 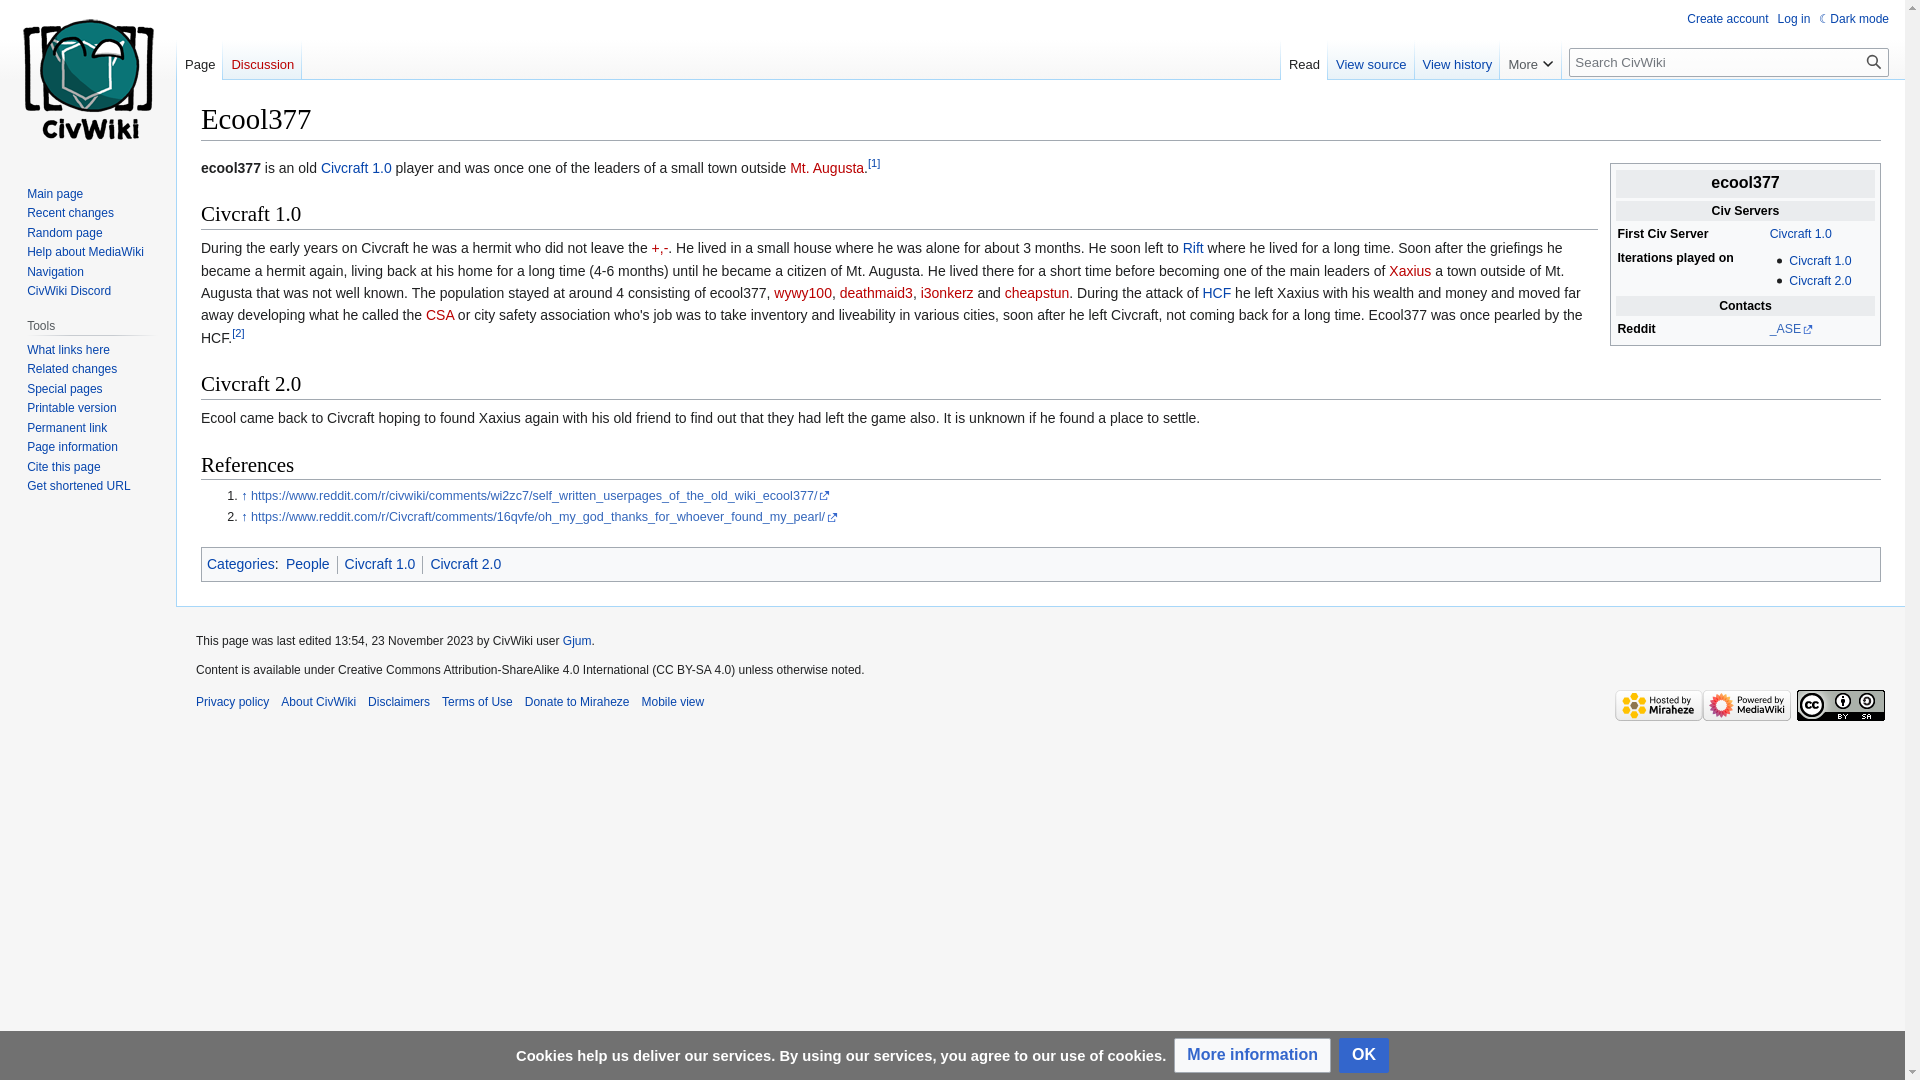 I want to click on Special:Categories, so click(x=240, y=564).